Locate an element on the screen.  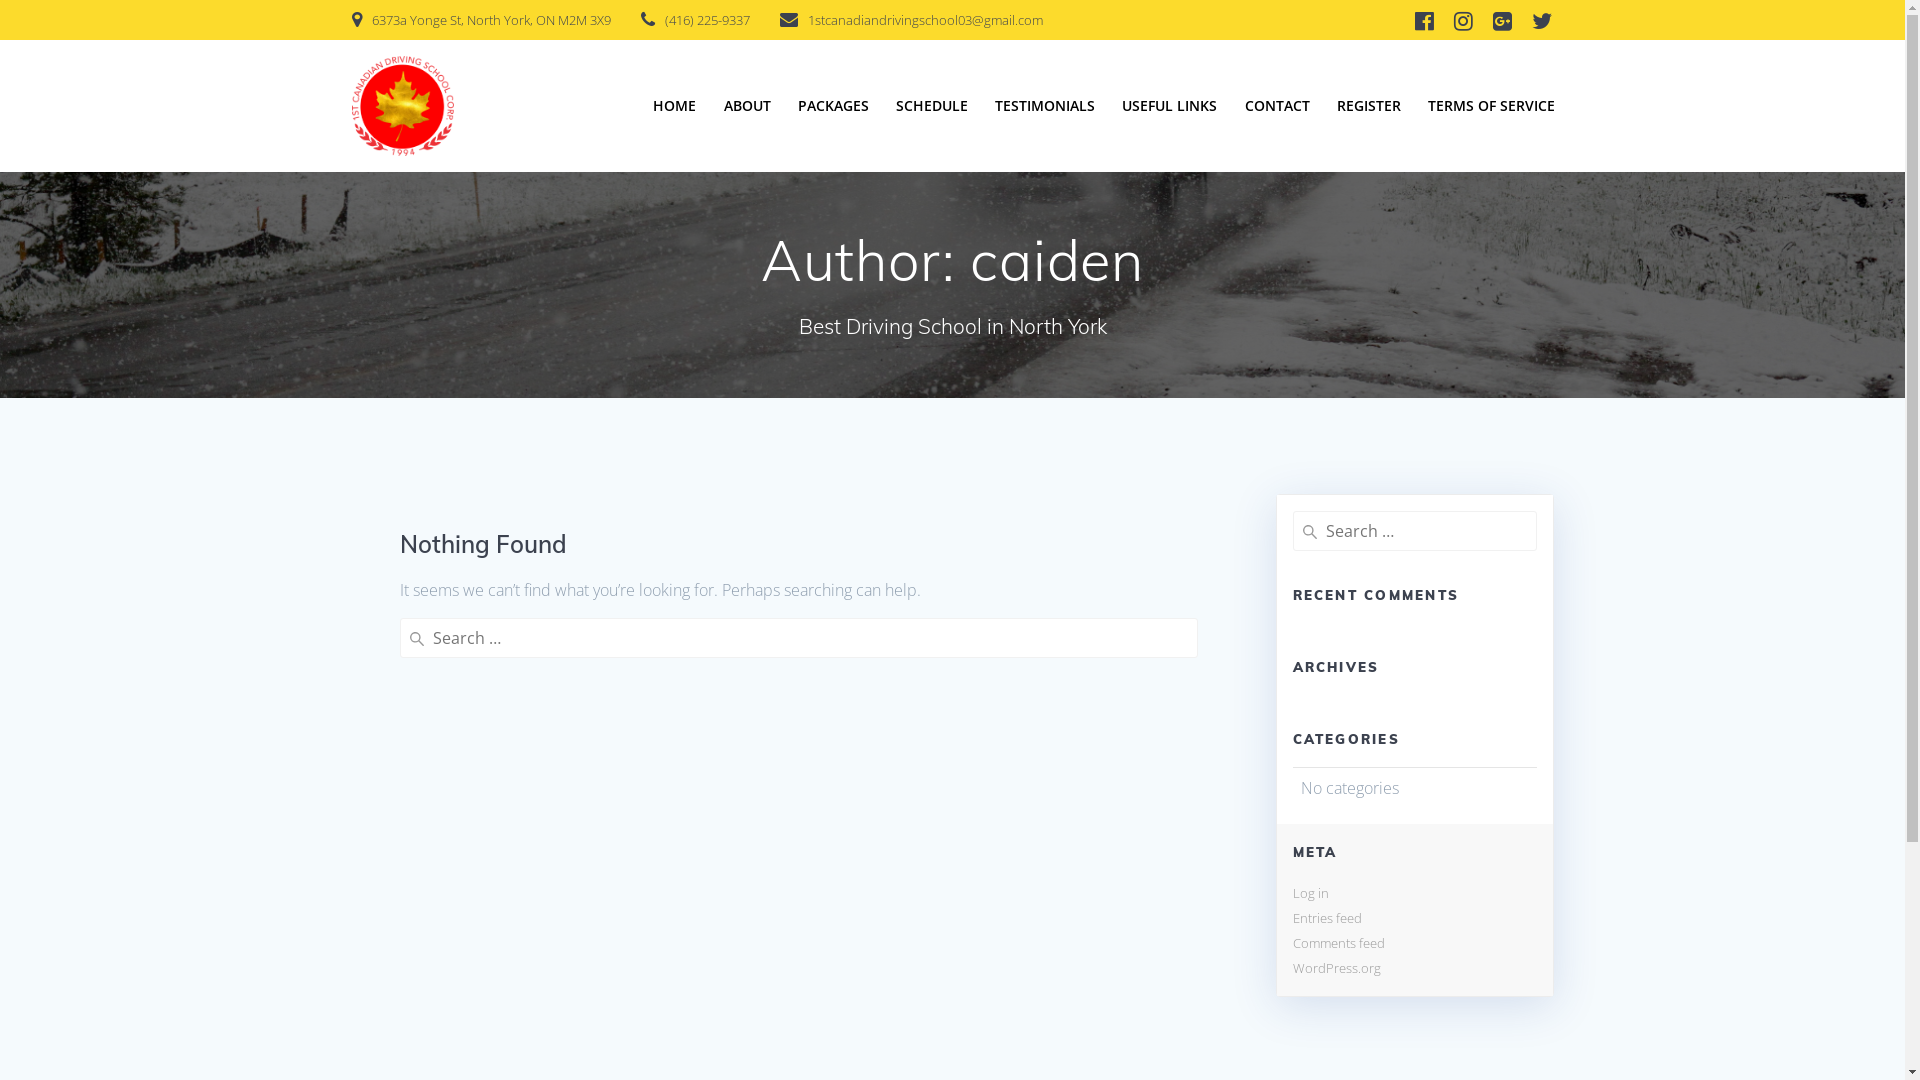
Log in is located at coordinates (1310, 893).